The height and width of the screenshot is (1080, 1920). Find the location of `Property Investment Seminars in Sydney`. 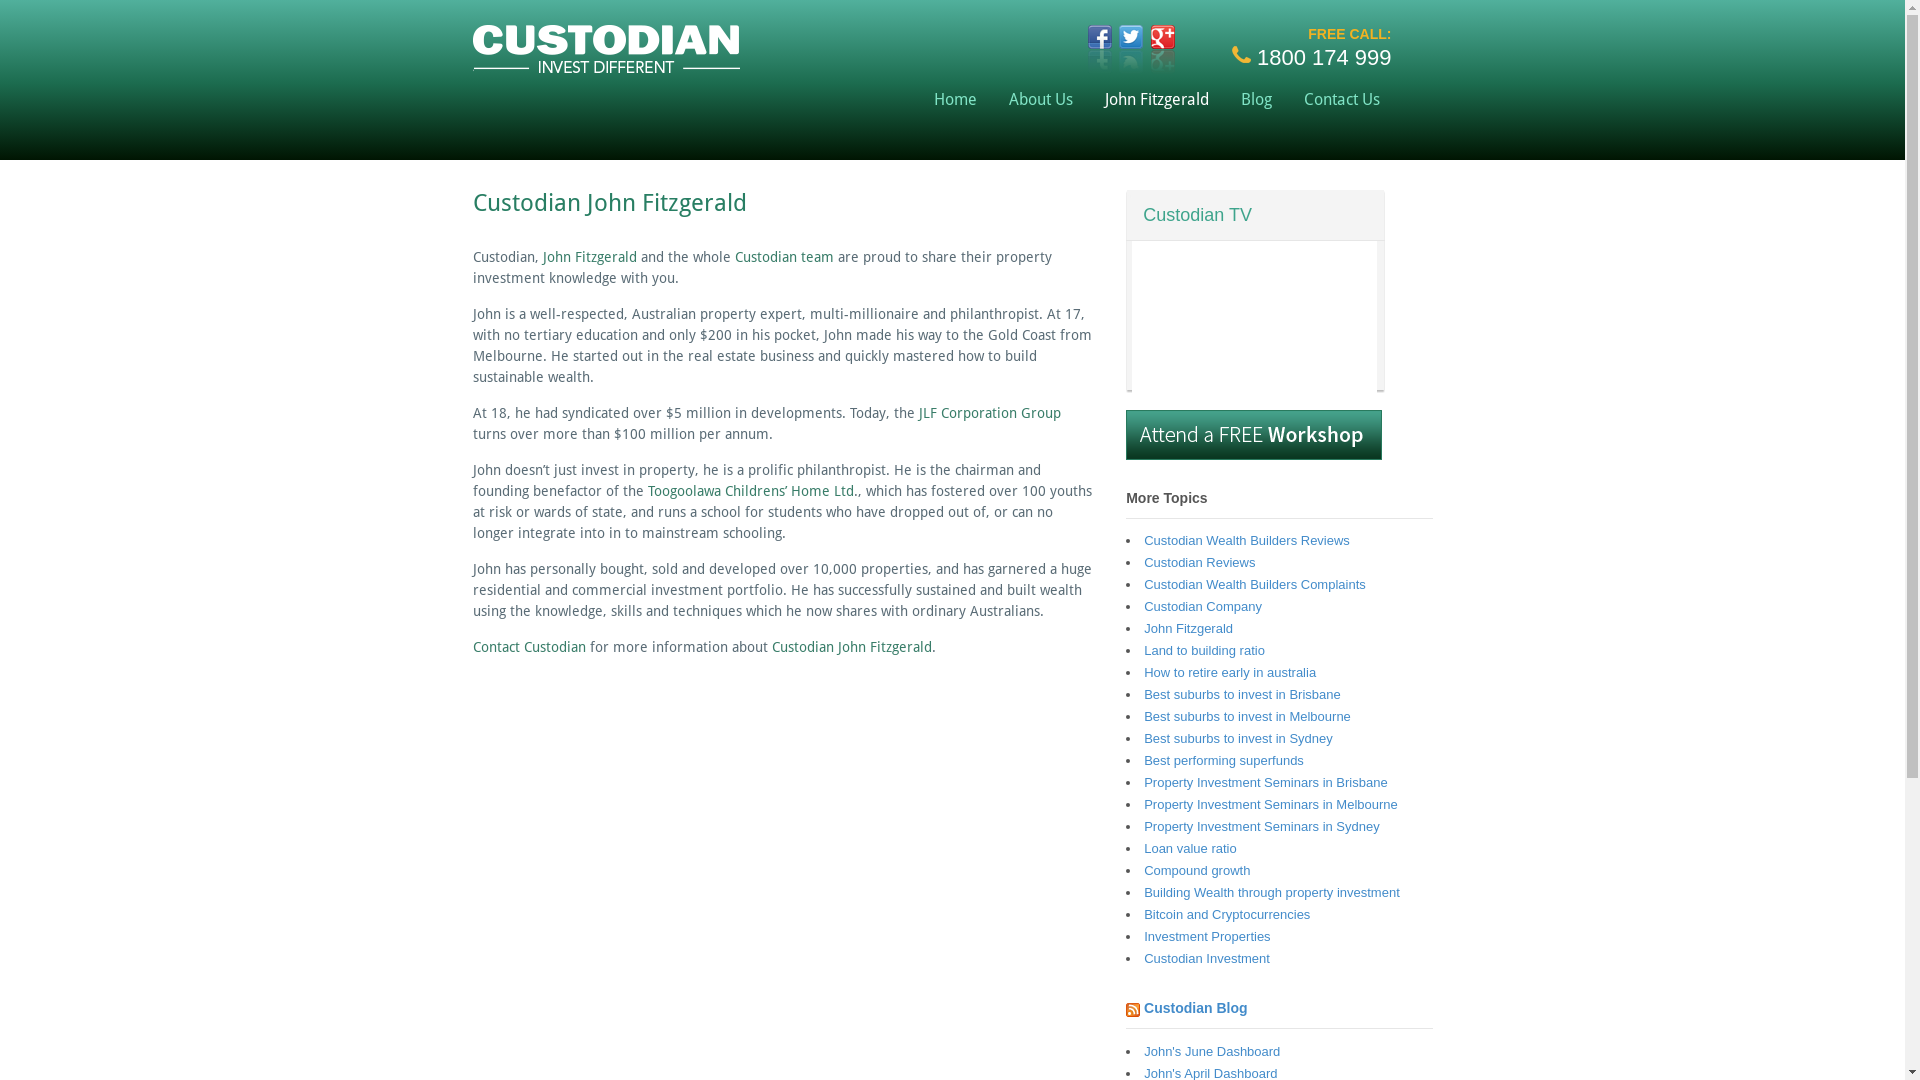

Property Investment Seminars in Sydney is located at coordinates (1262, 826).